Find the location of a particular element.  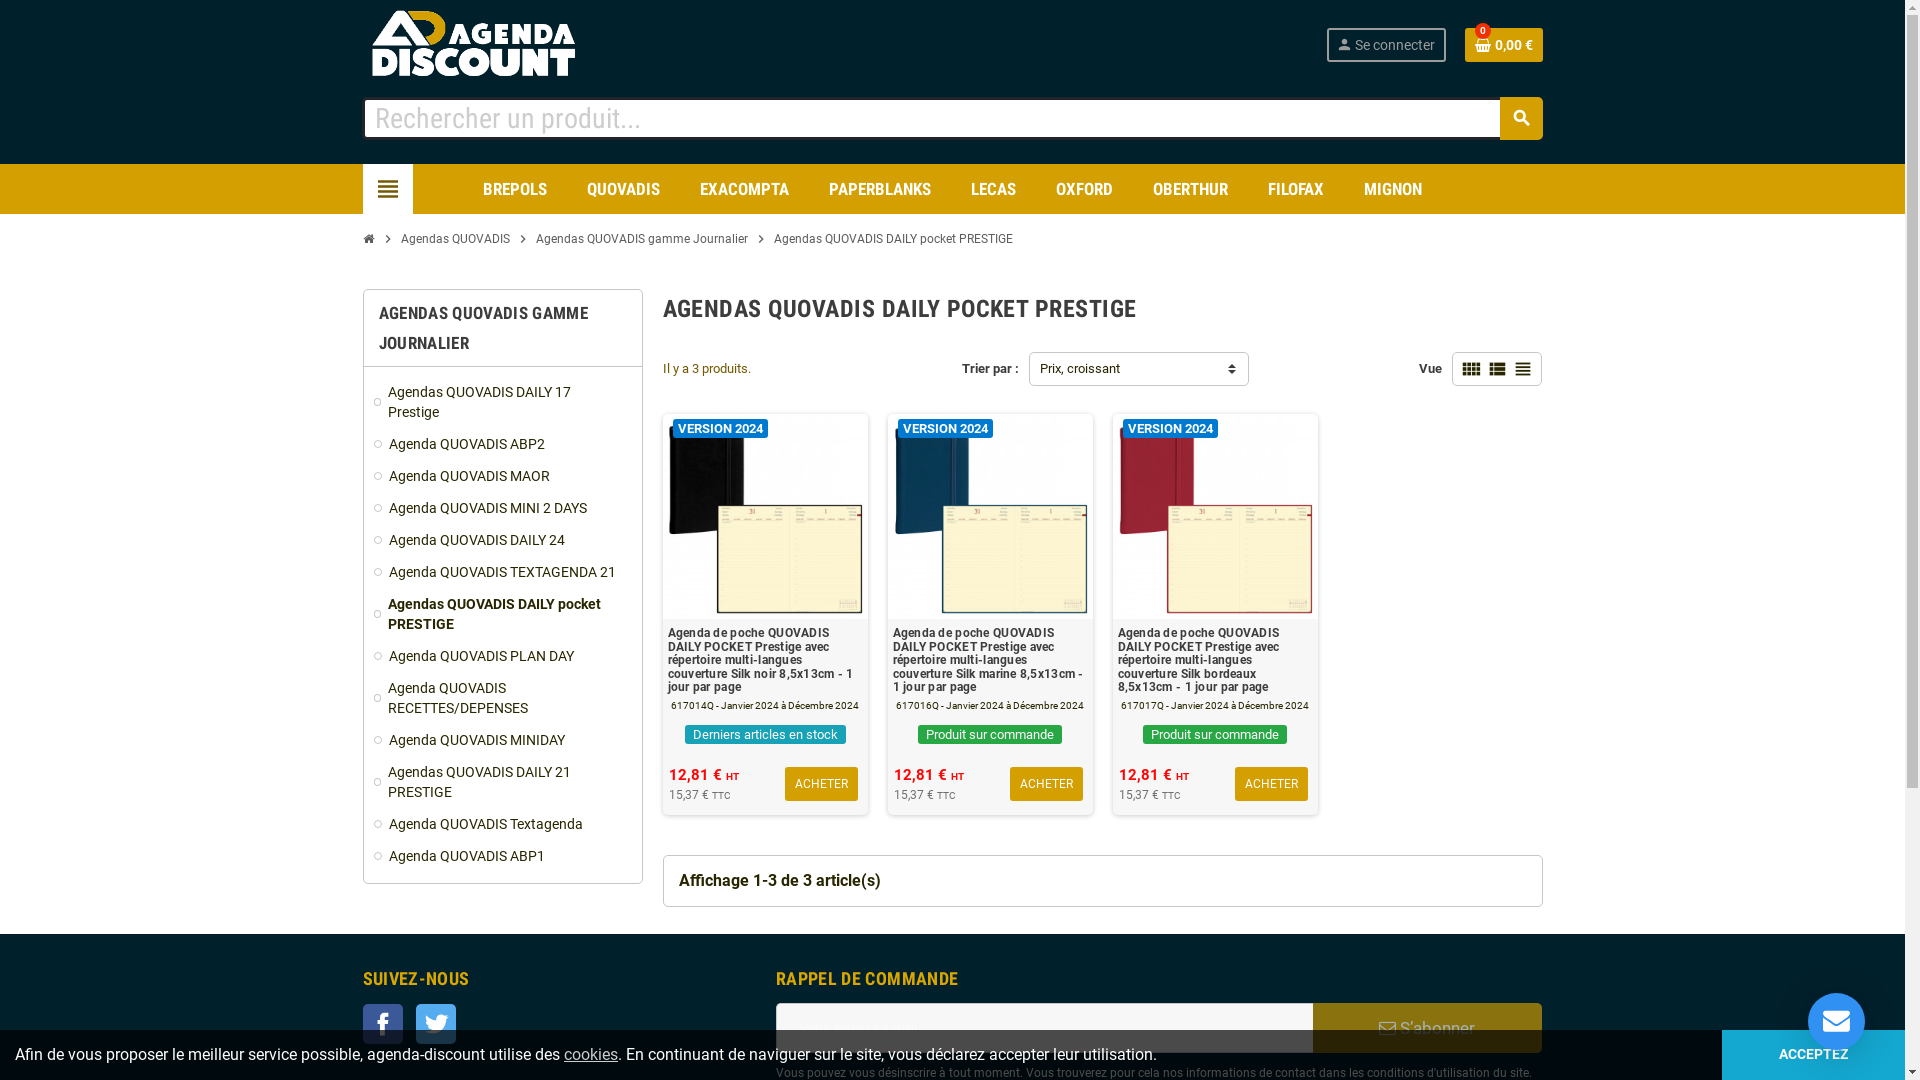

OXFORD is located at coordinates (1084, 189).